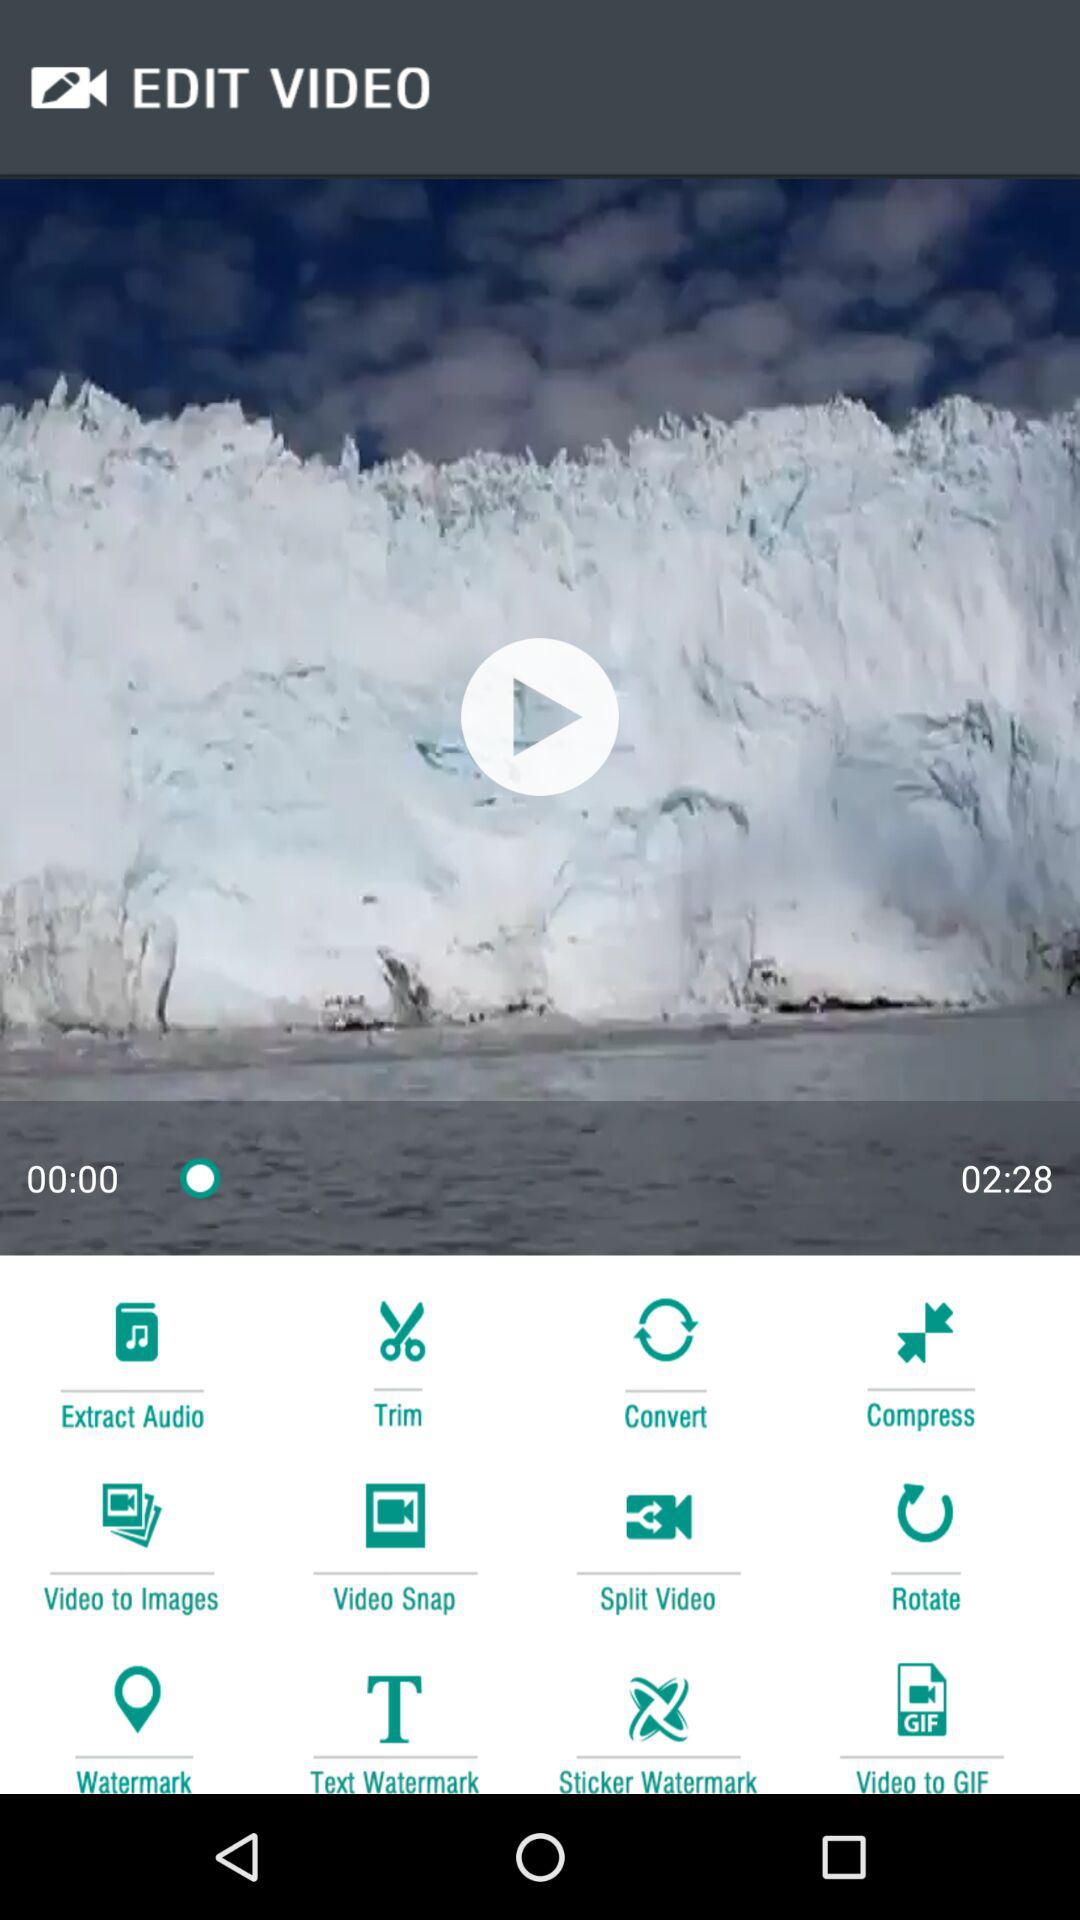  I want to click on transform video into images, so click(131, 1544).